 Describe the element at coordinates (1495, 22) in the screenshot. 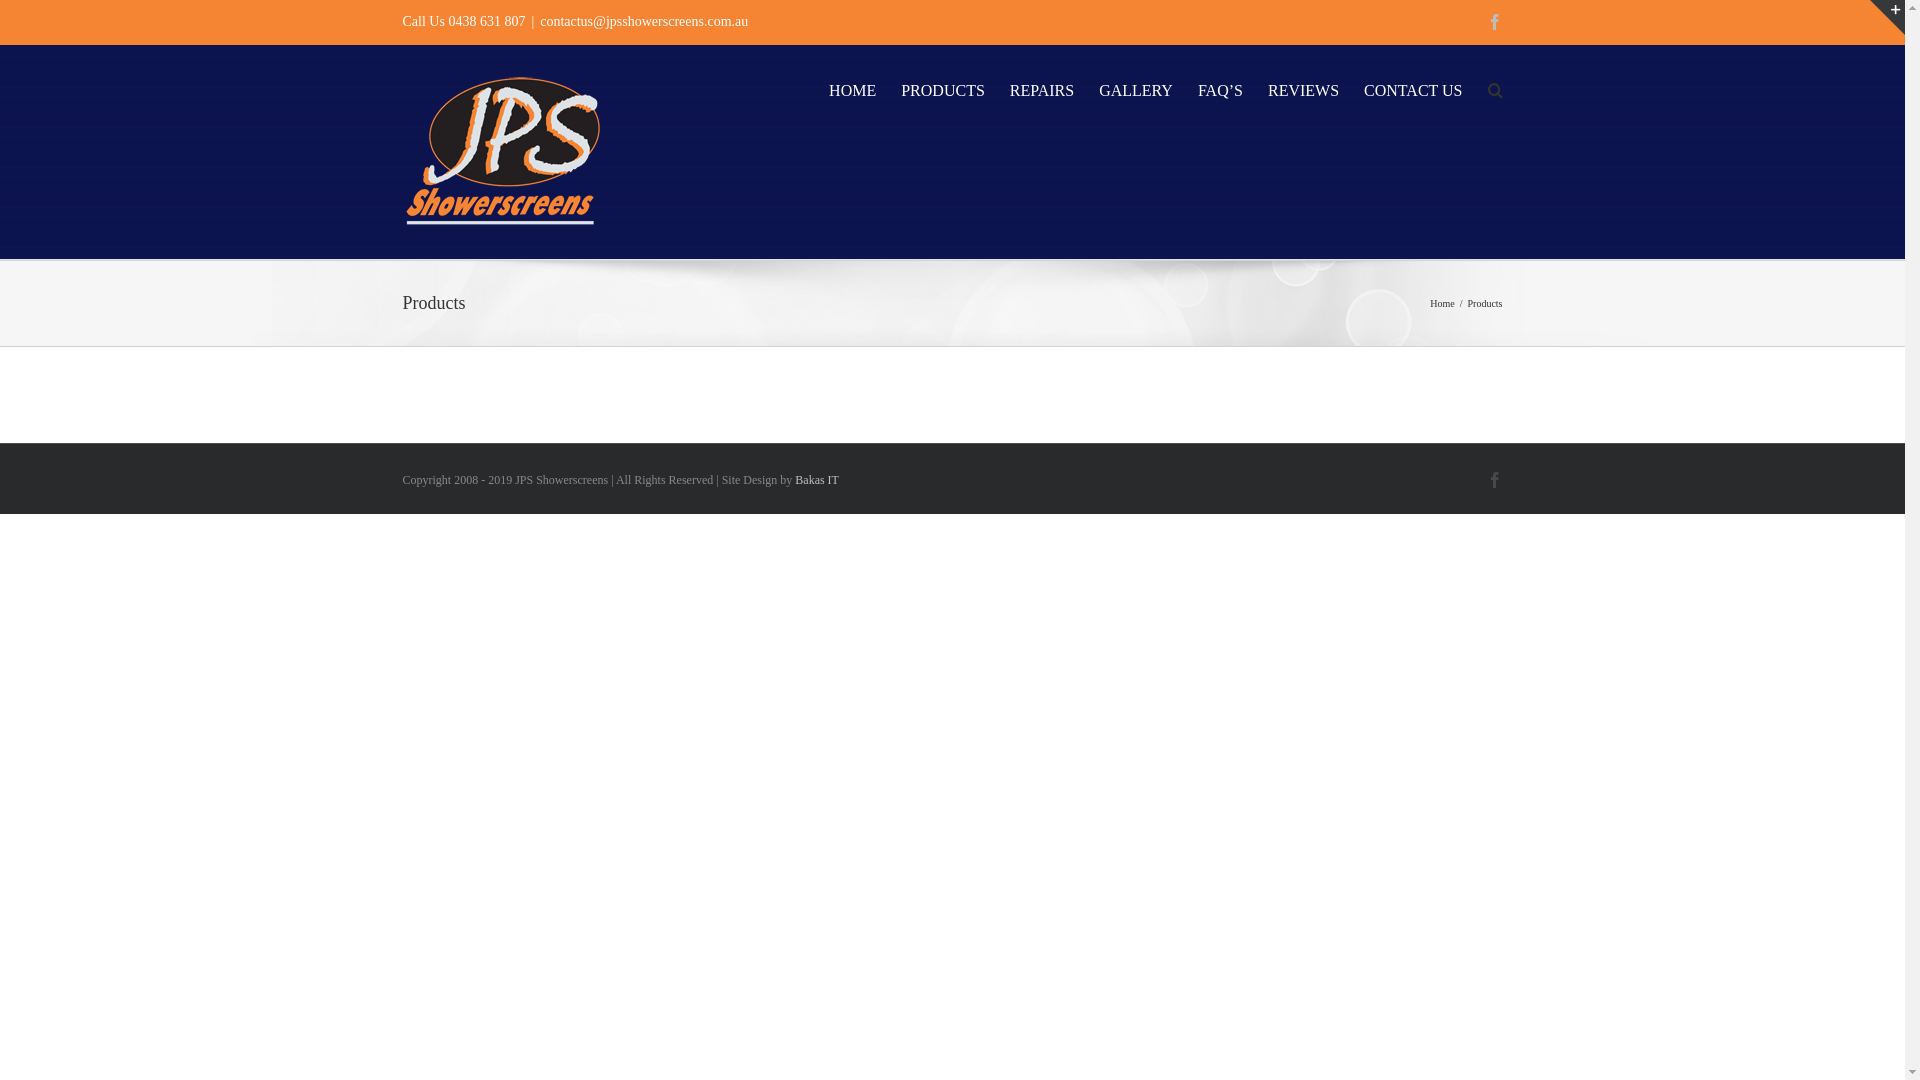

I see `Facebook` at that location.